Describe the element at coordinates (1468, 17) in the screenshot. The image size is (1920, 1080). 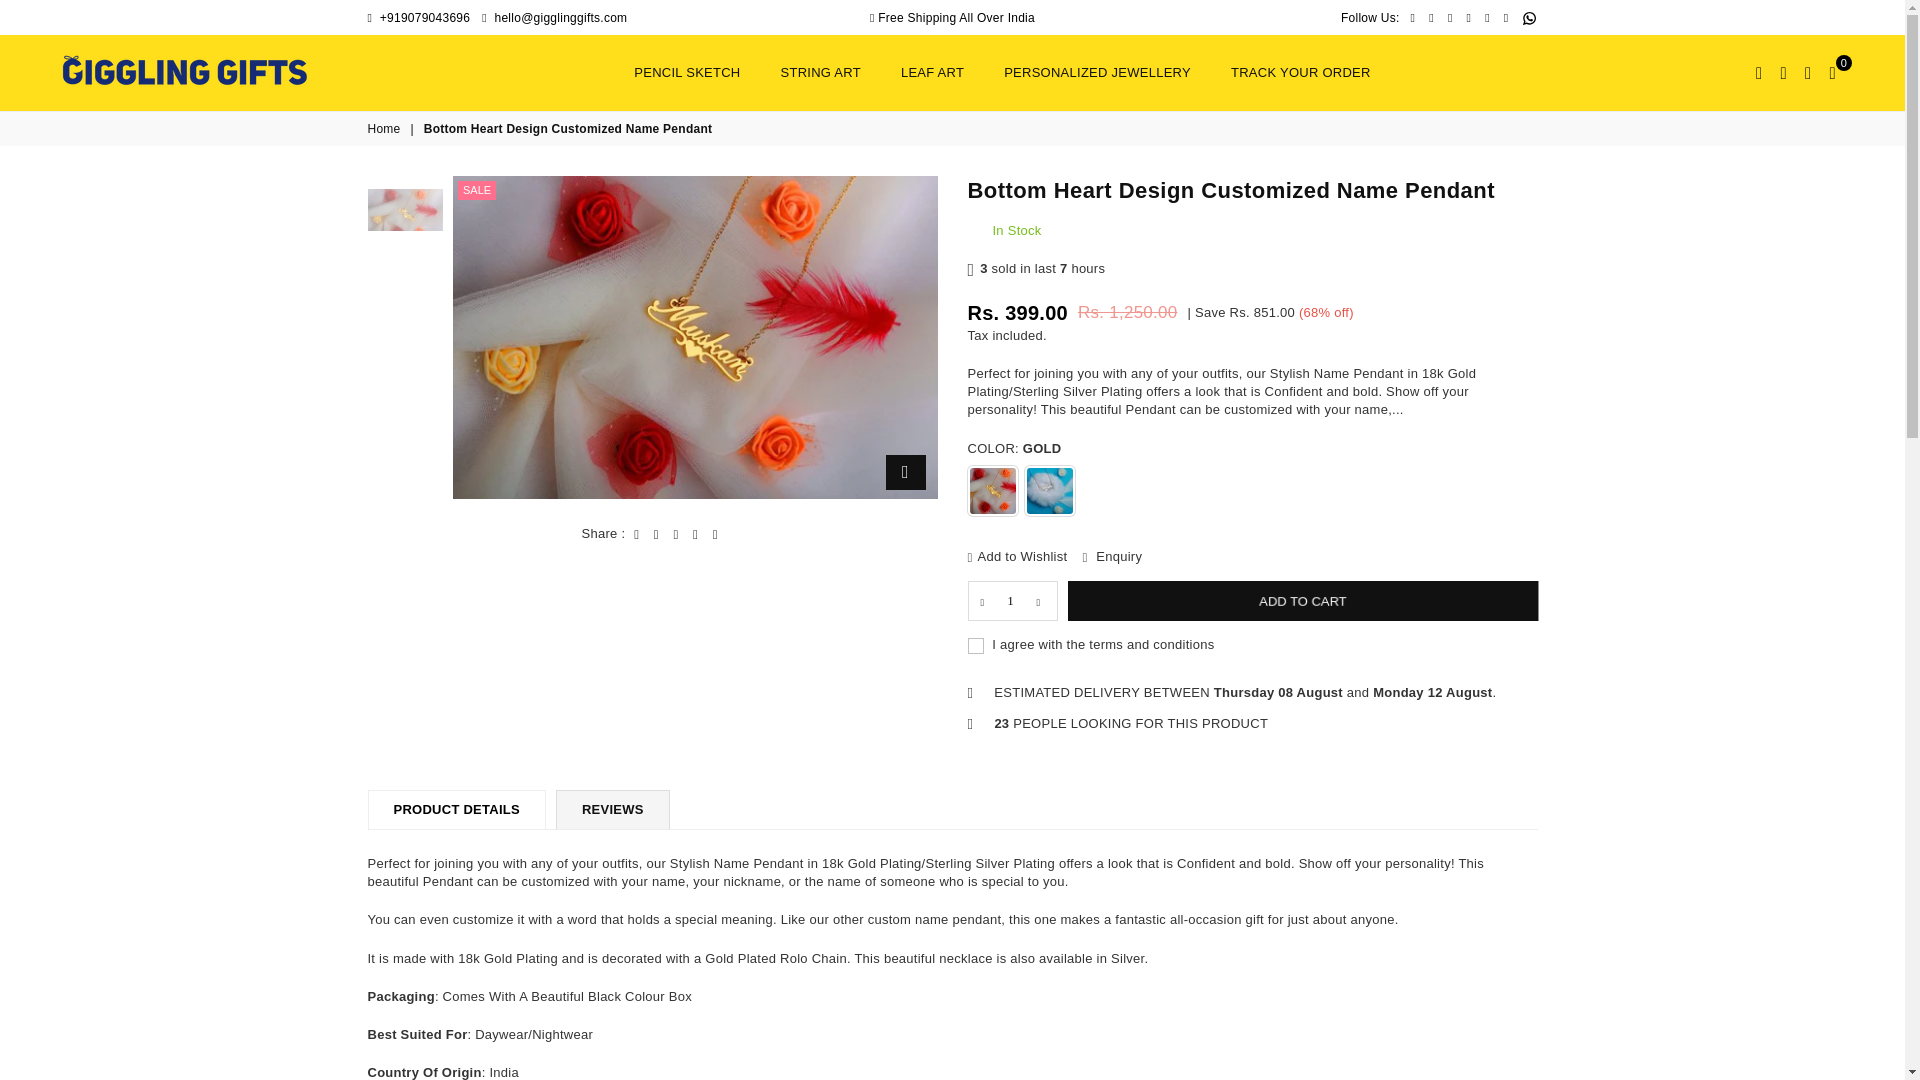
I see `Instagram` at that location.